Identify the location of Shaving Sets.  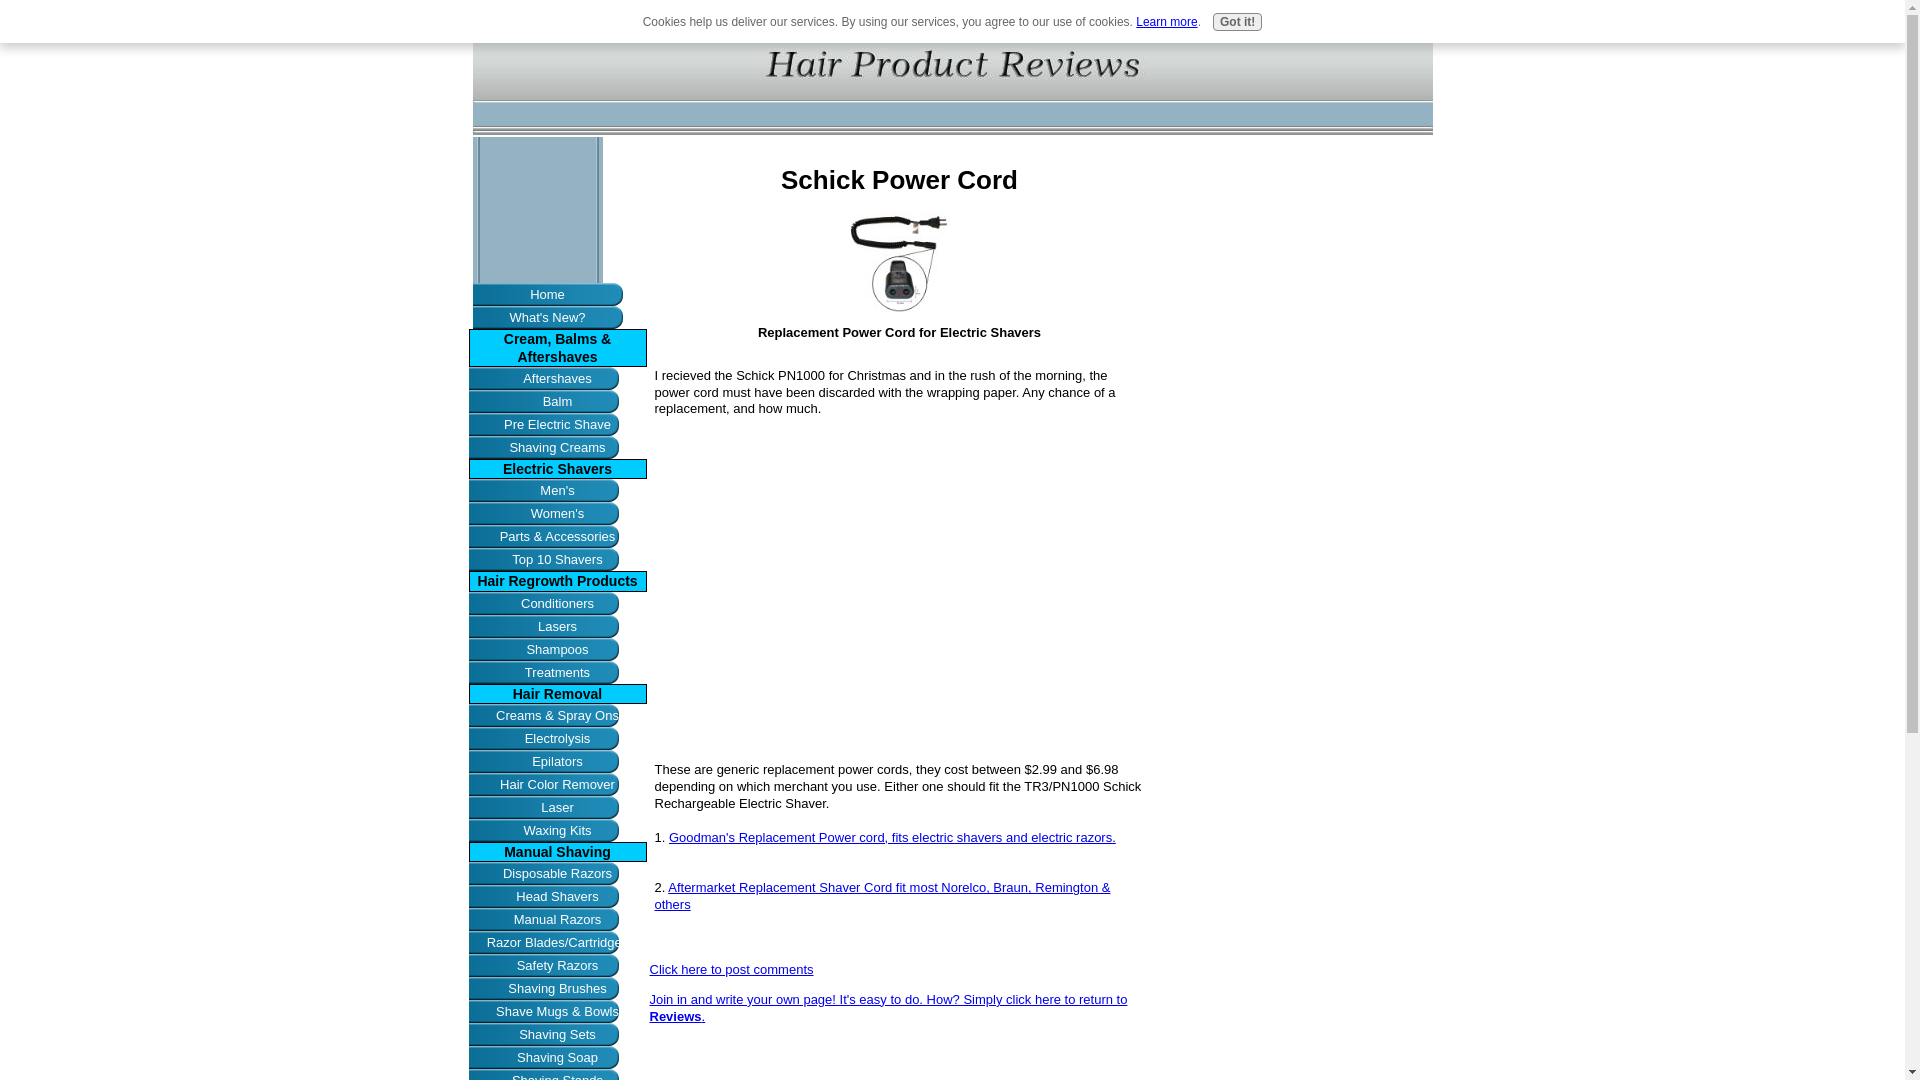
(556, 1034).